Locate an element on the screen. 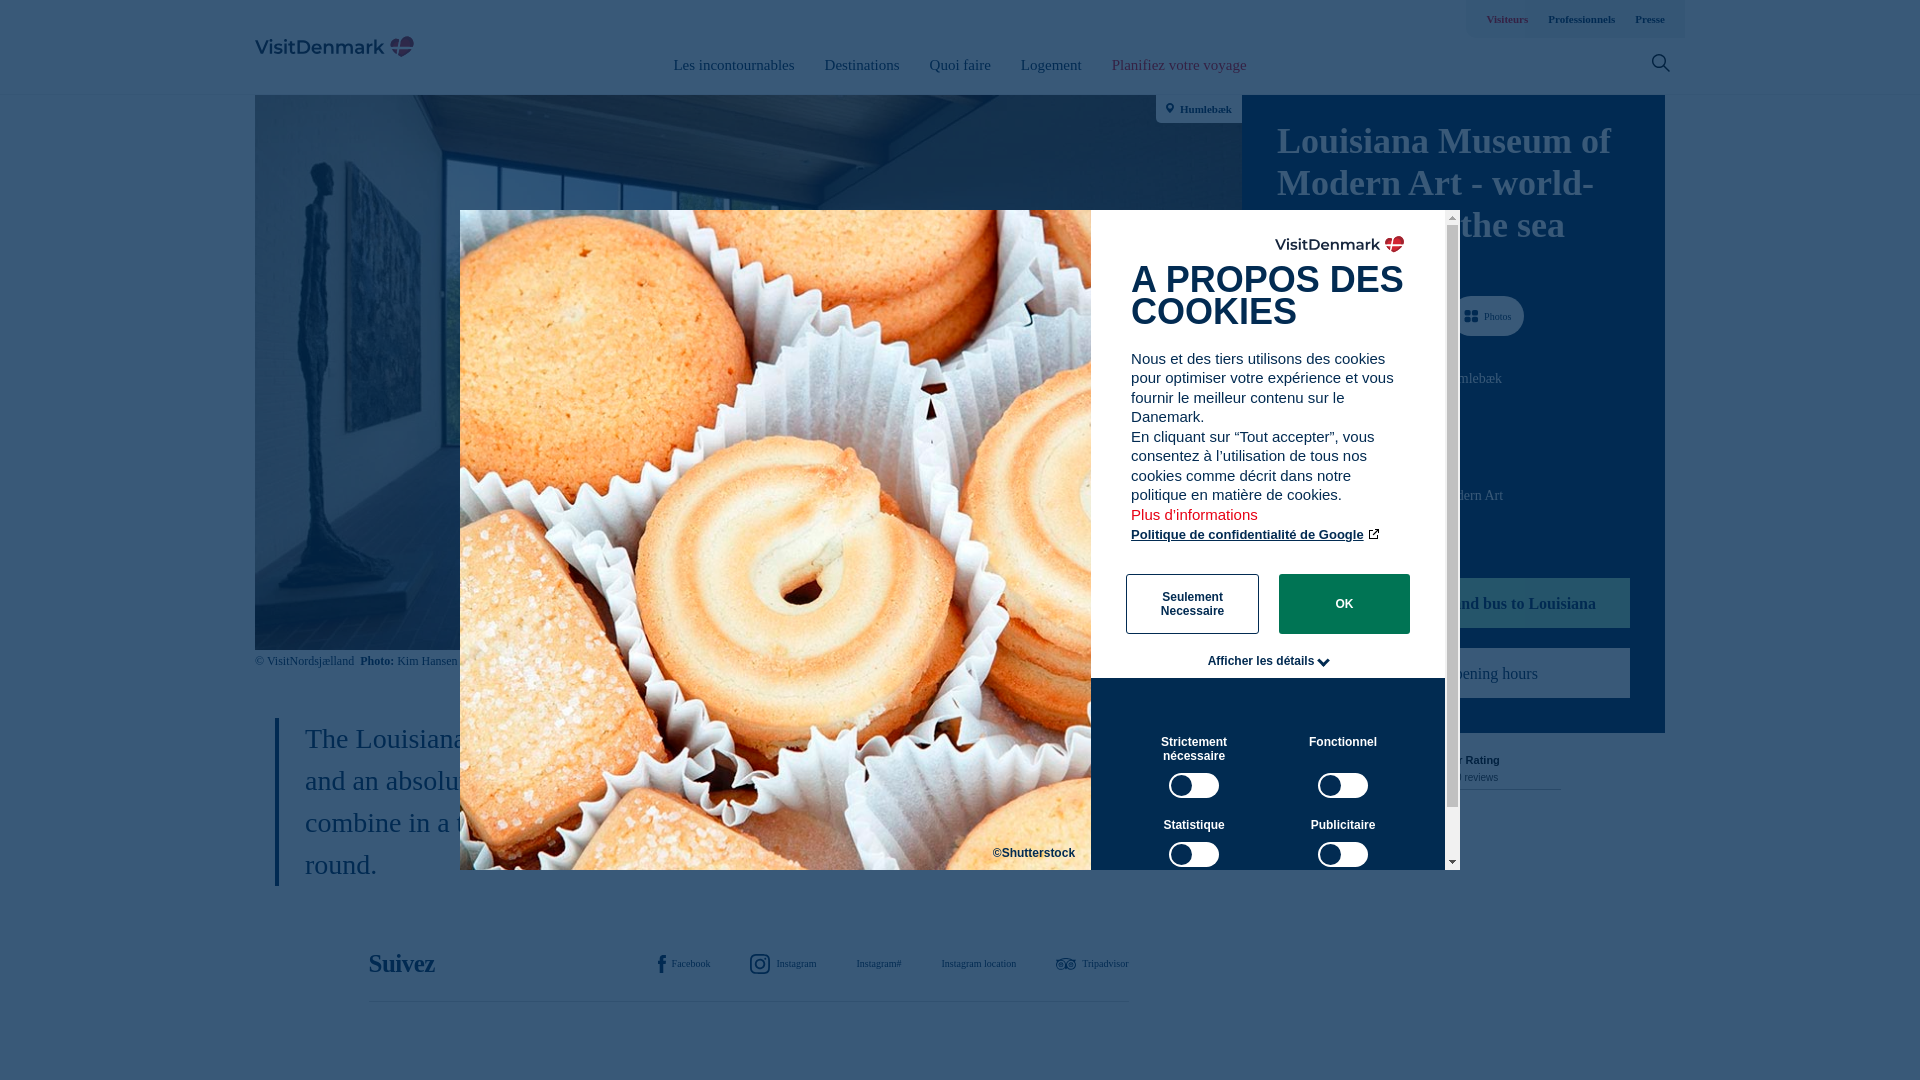 The image size is (1920, 1080). Path is located at coordinates (1283, 494).